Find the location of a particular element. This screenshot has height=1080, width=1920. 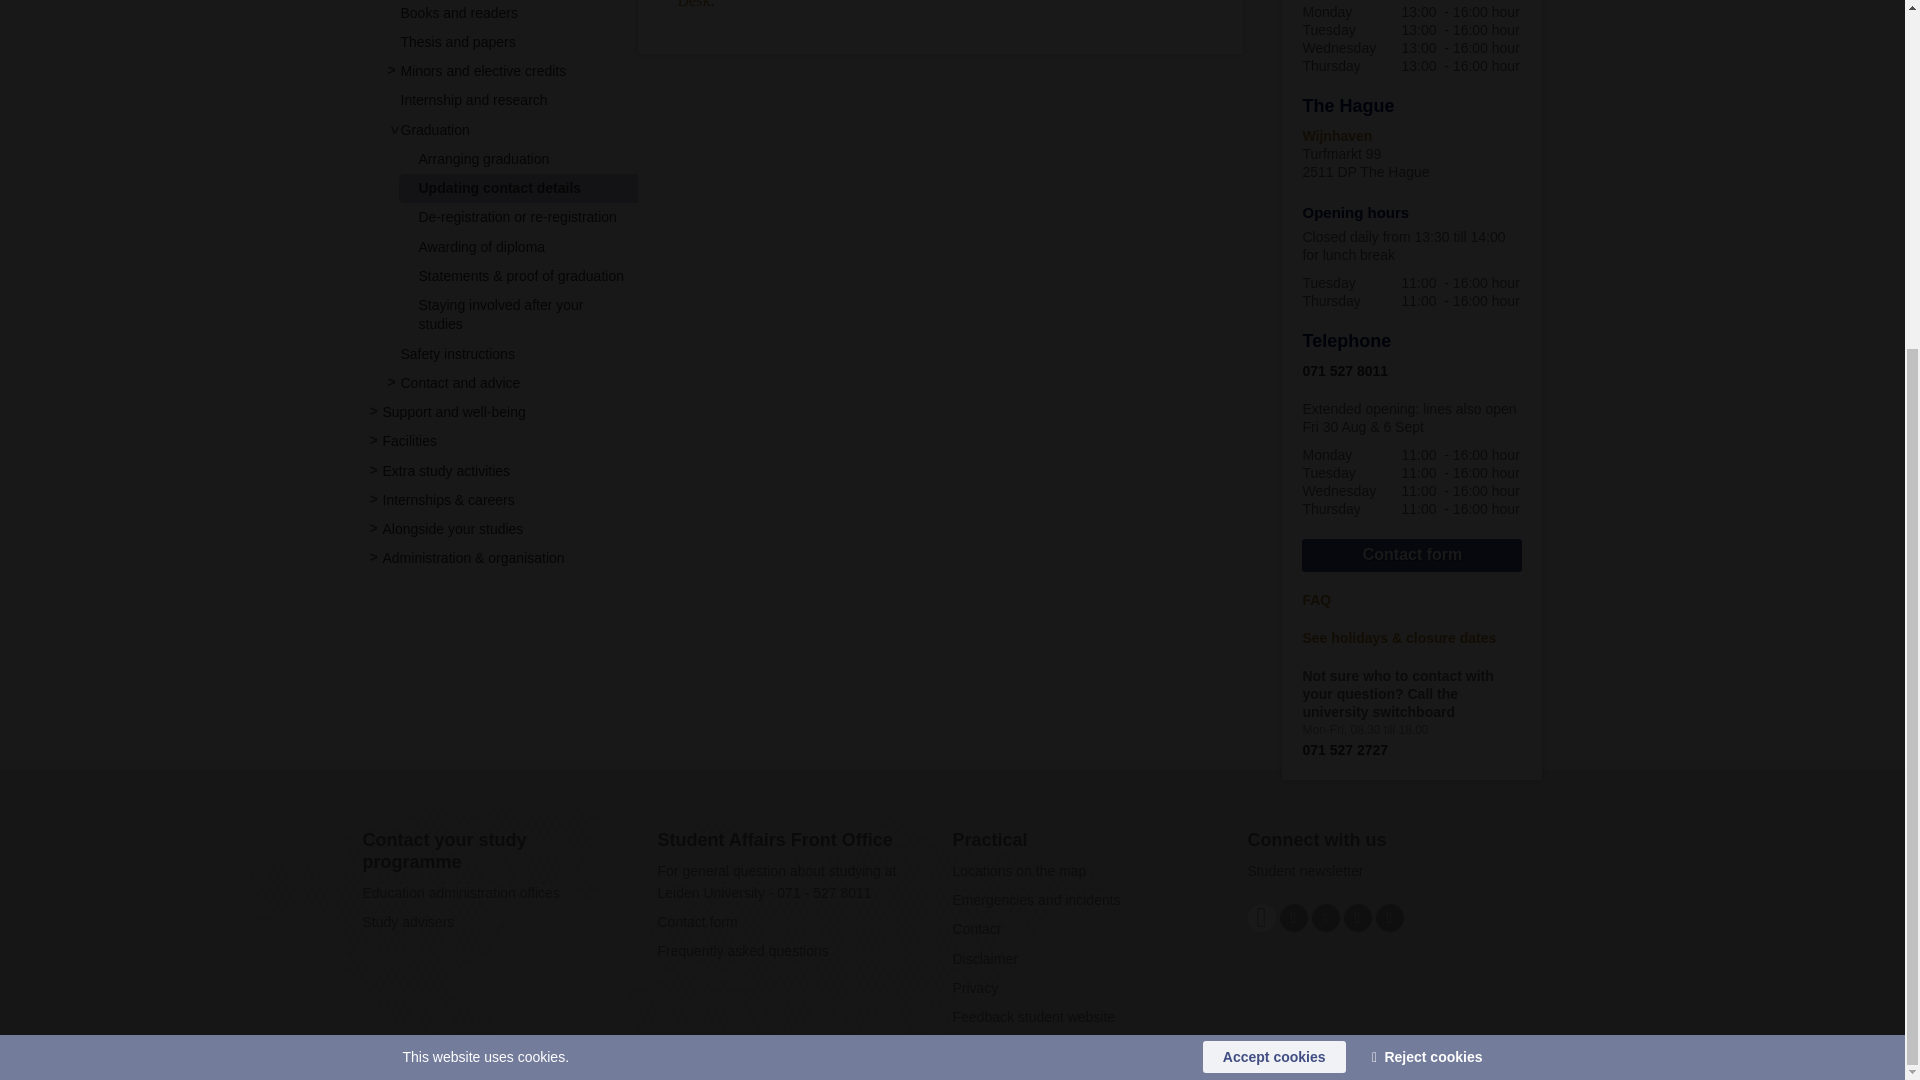

Books and readers is located at coordinates (458, 12).